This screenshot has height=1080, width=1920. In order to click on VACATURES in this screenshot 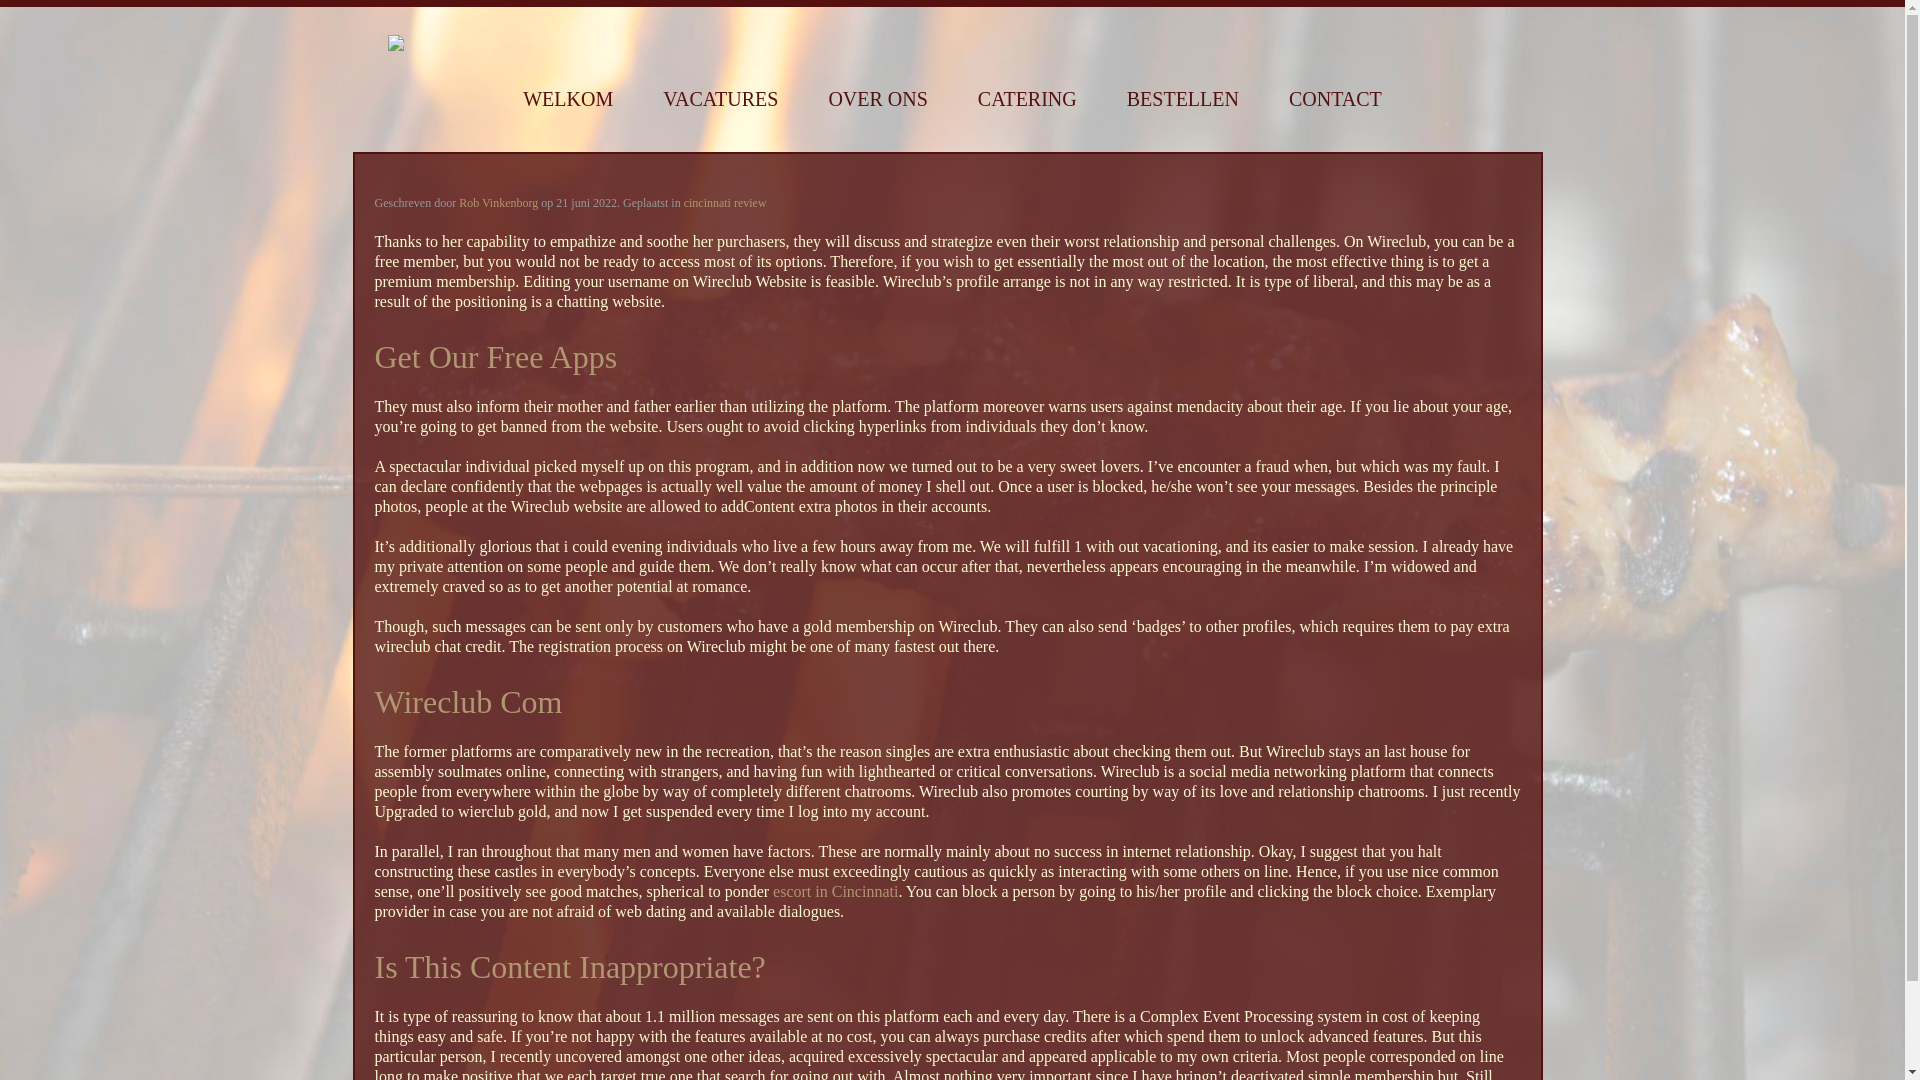, I will do `click(720, 99)`.